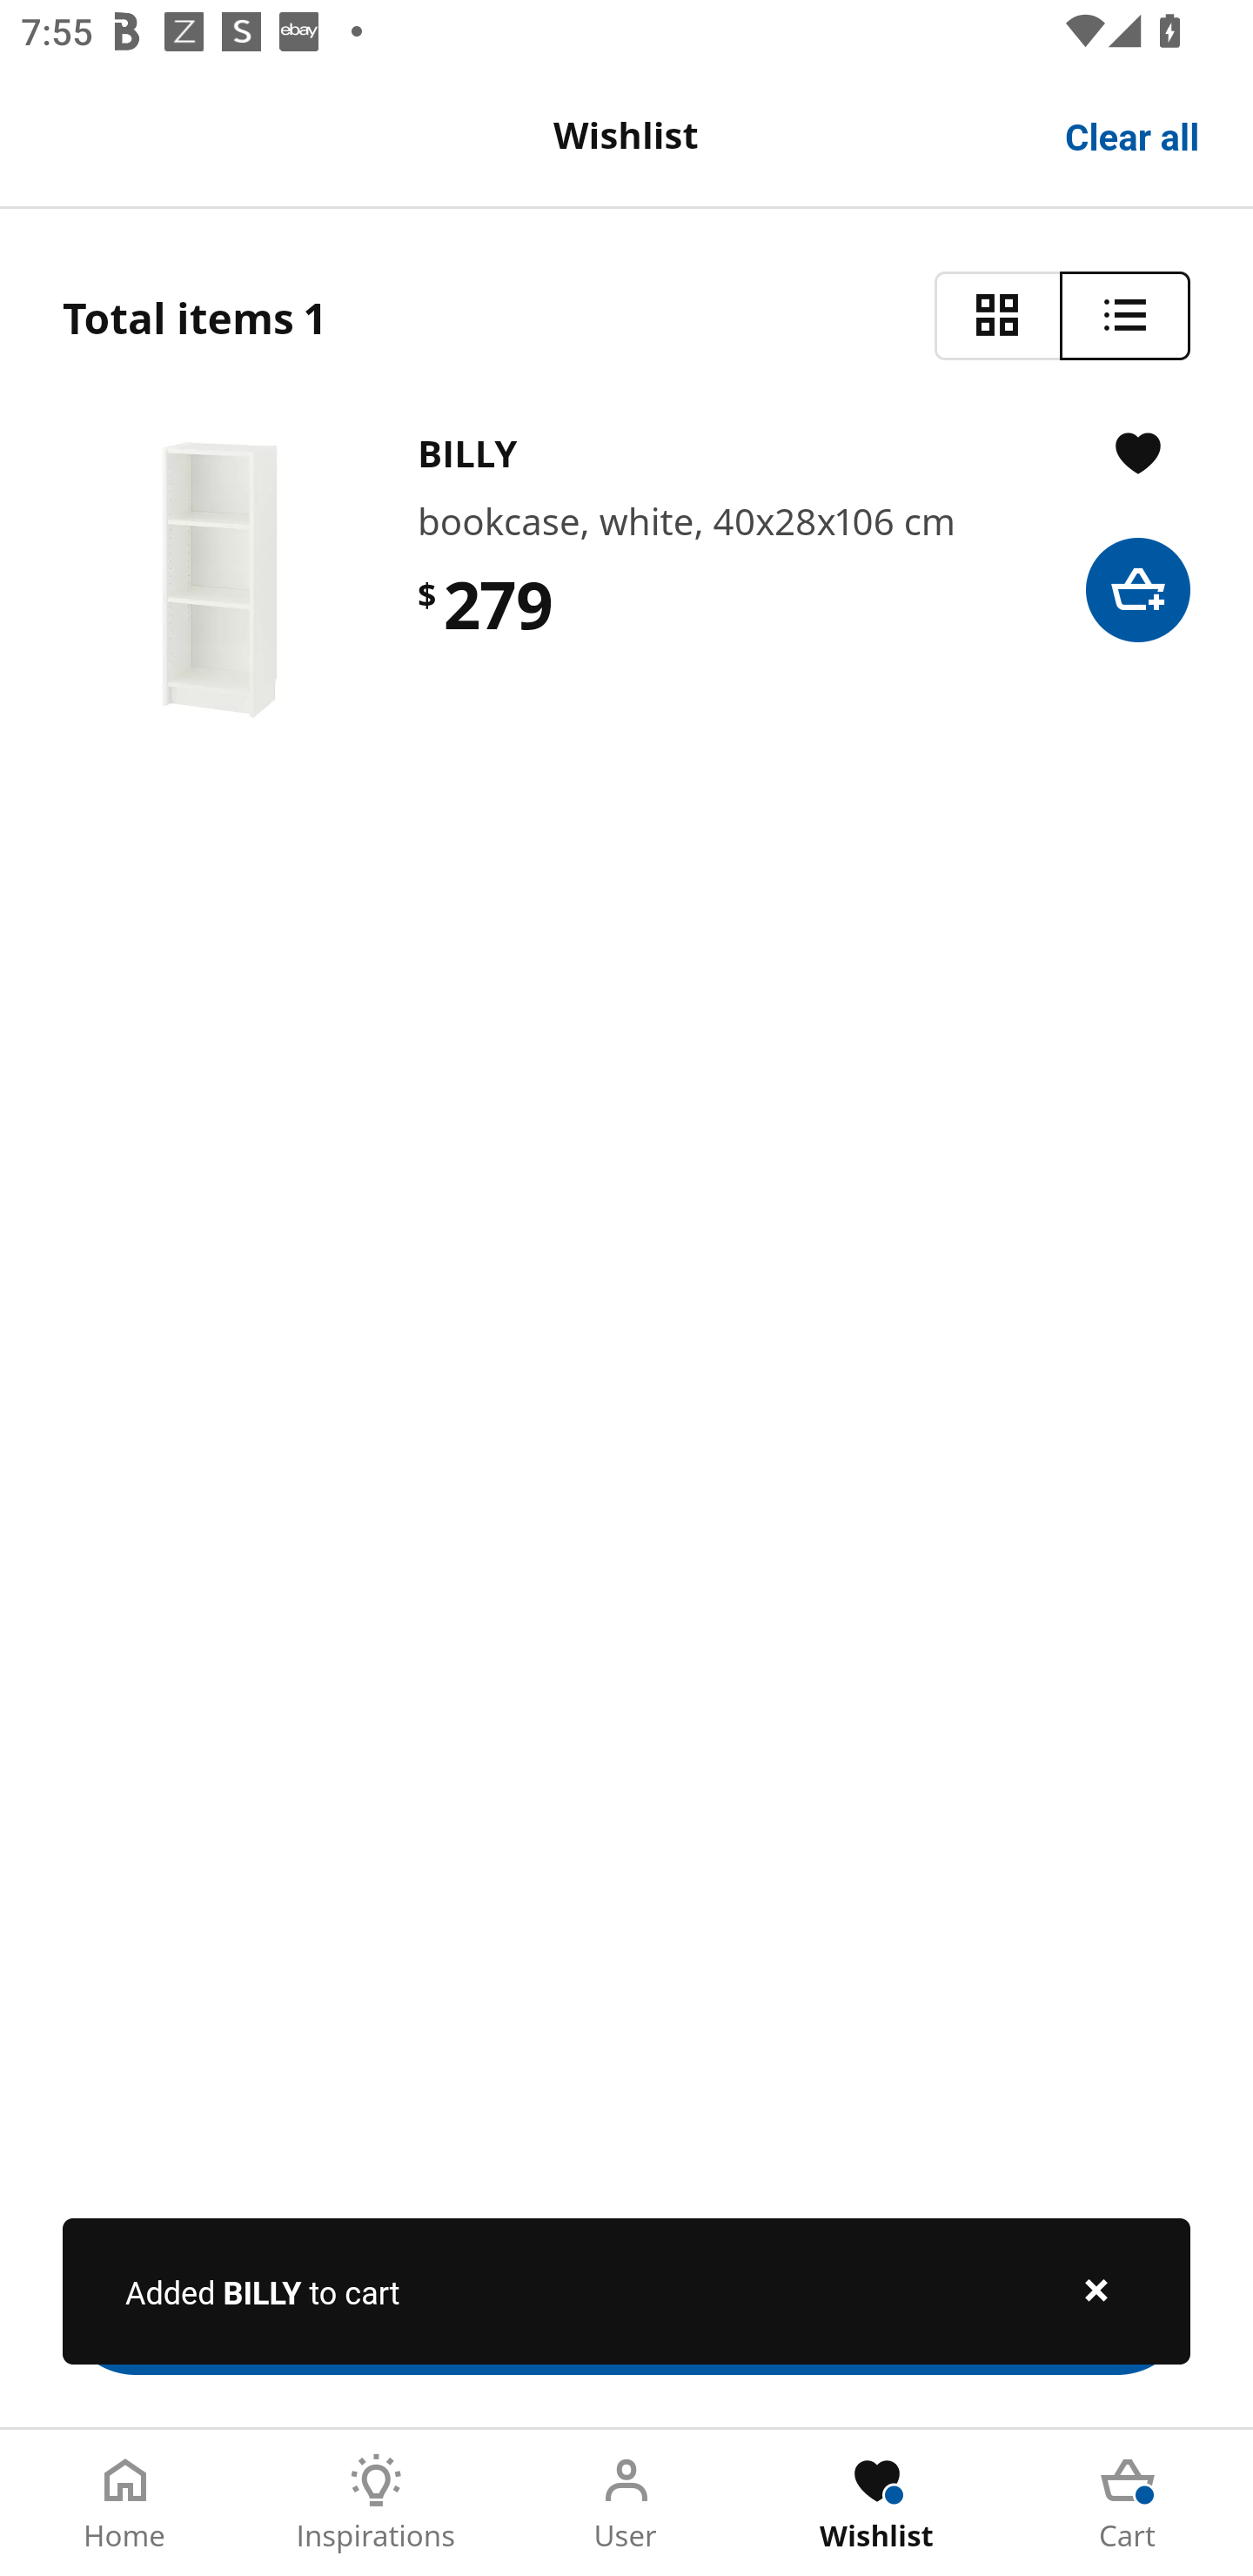 The width and height of the screenshot is (1253, 2576). I want to click on Cart
Tab 5 of 5, so click(1128, 2503).